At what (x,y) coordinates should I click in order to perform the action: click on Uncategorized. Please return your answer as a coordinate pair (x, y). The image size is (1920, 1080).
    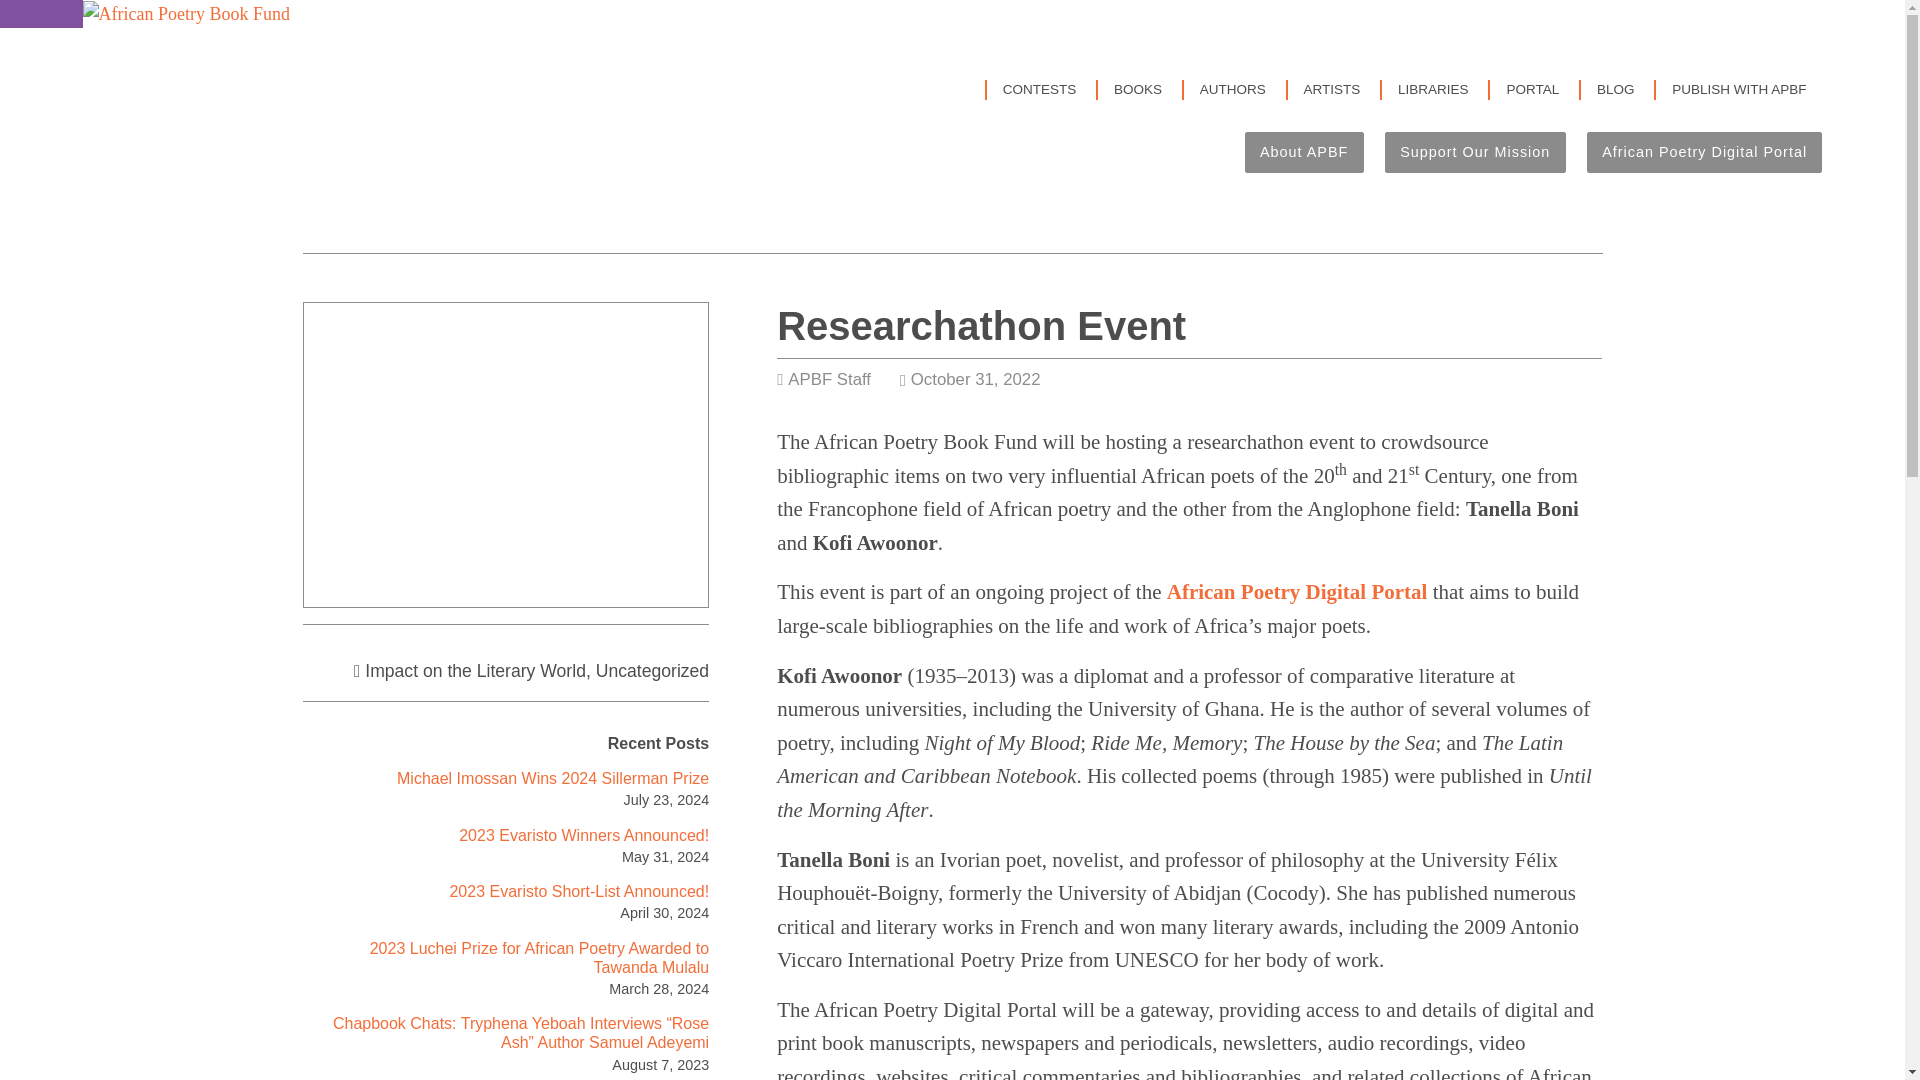
    Looking at the image, I should click on (652, 670).